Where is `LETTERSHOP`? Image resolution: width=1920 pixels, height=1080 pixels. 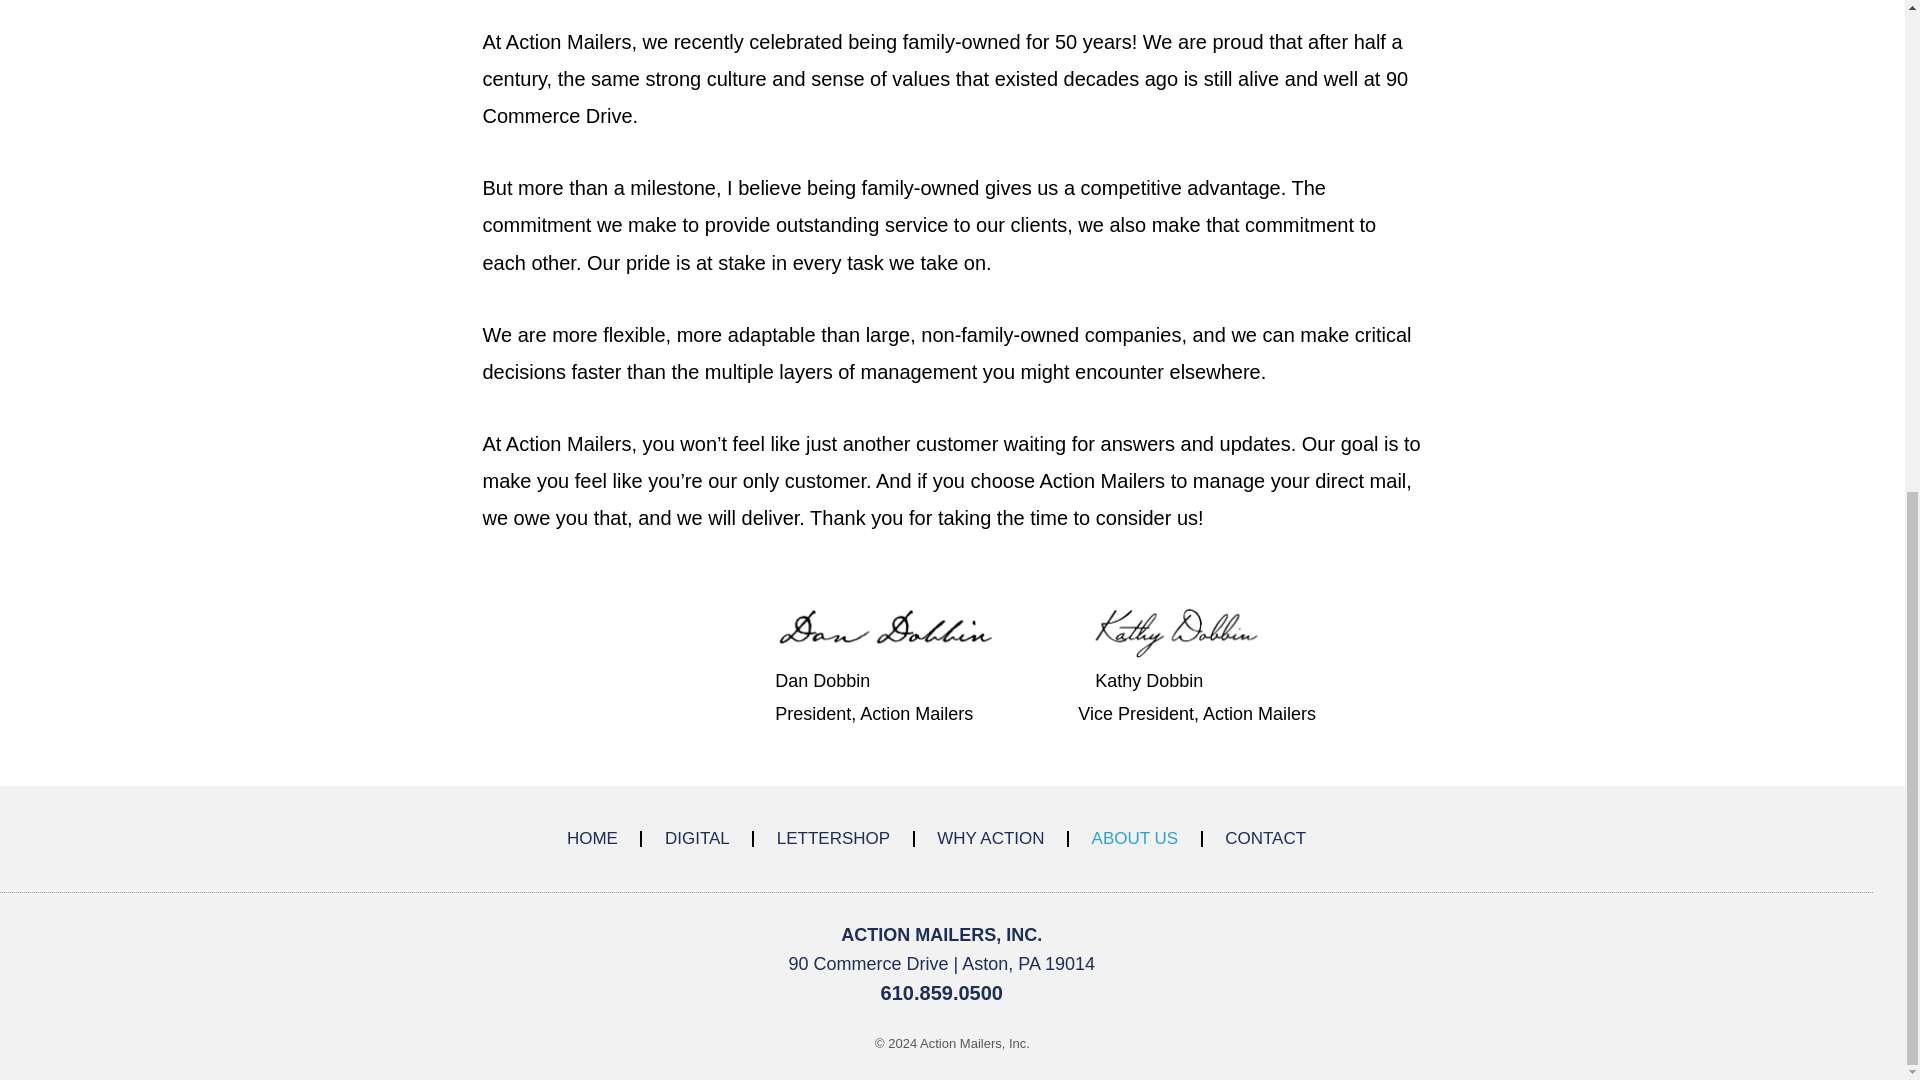
LETTERSHOP is located at coordinates (834, 838).